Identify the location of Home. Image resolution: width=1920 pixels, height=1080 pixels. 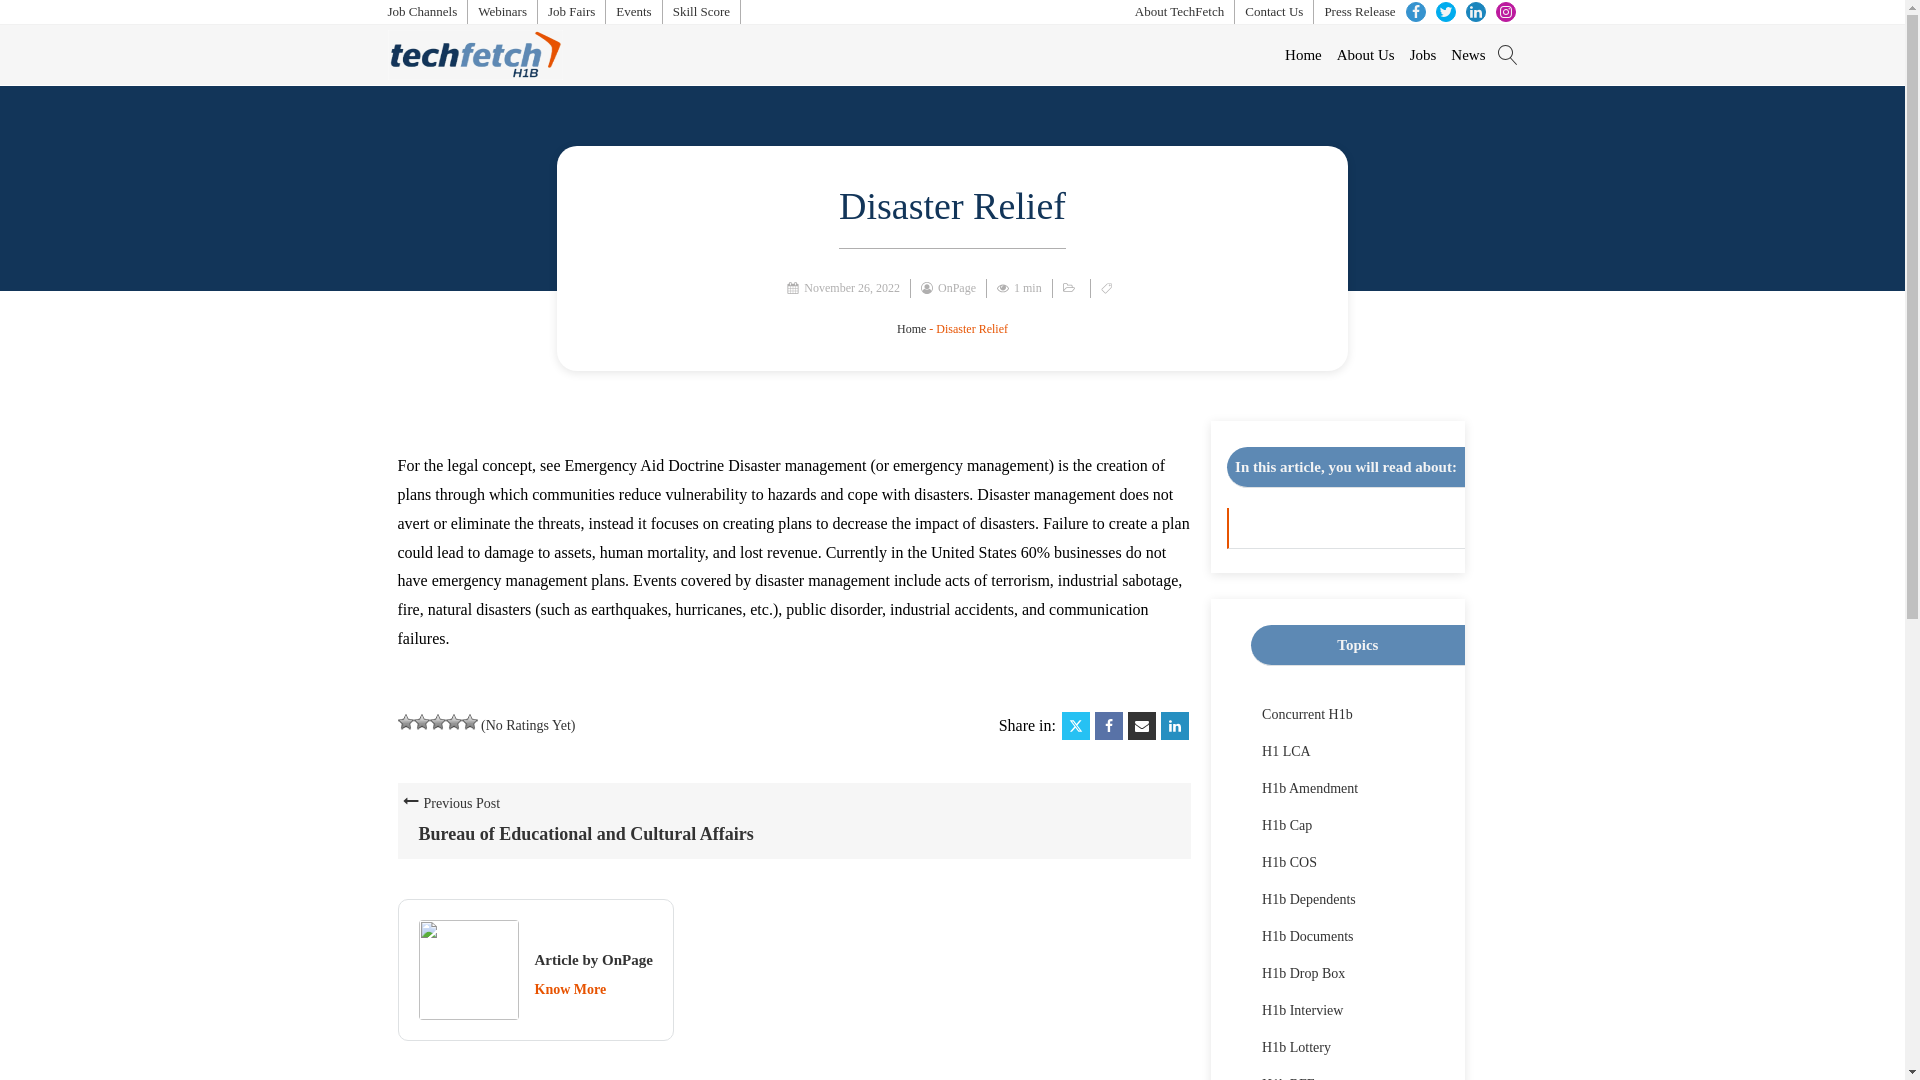
(1296, 54).